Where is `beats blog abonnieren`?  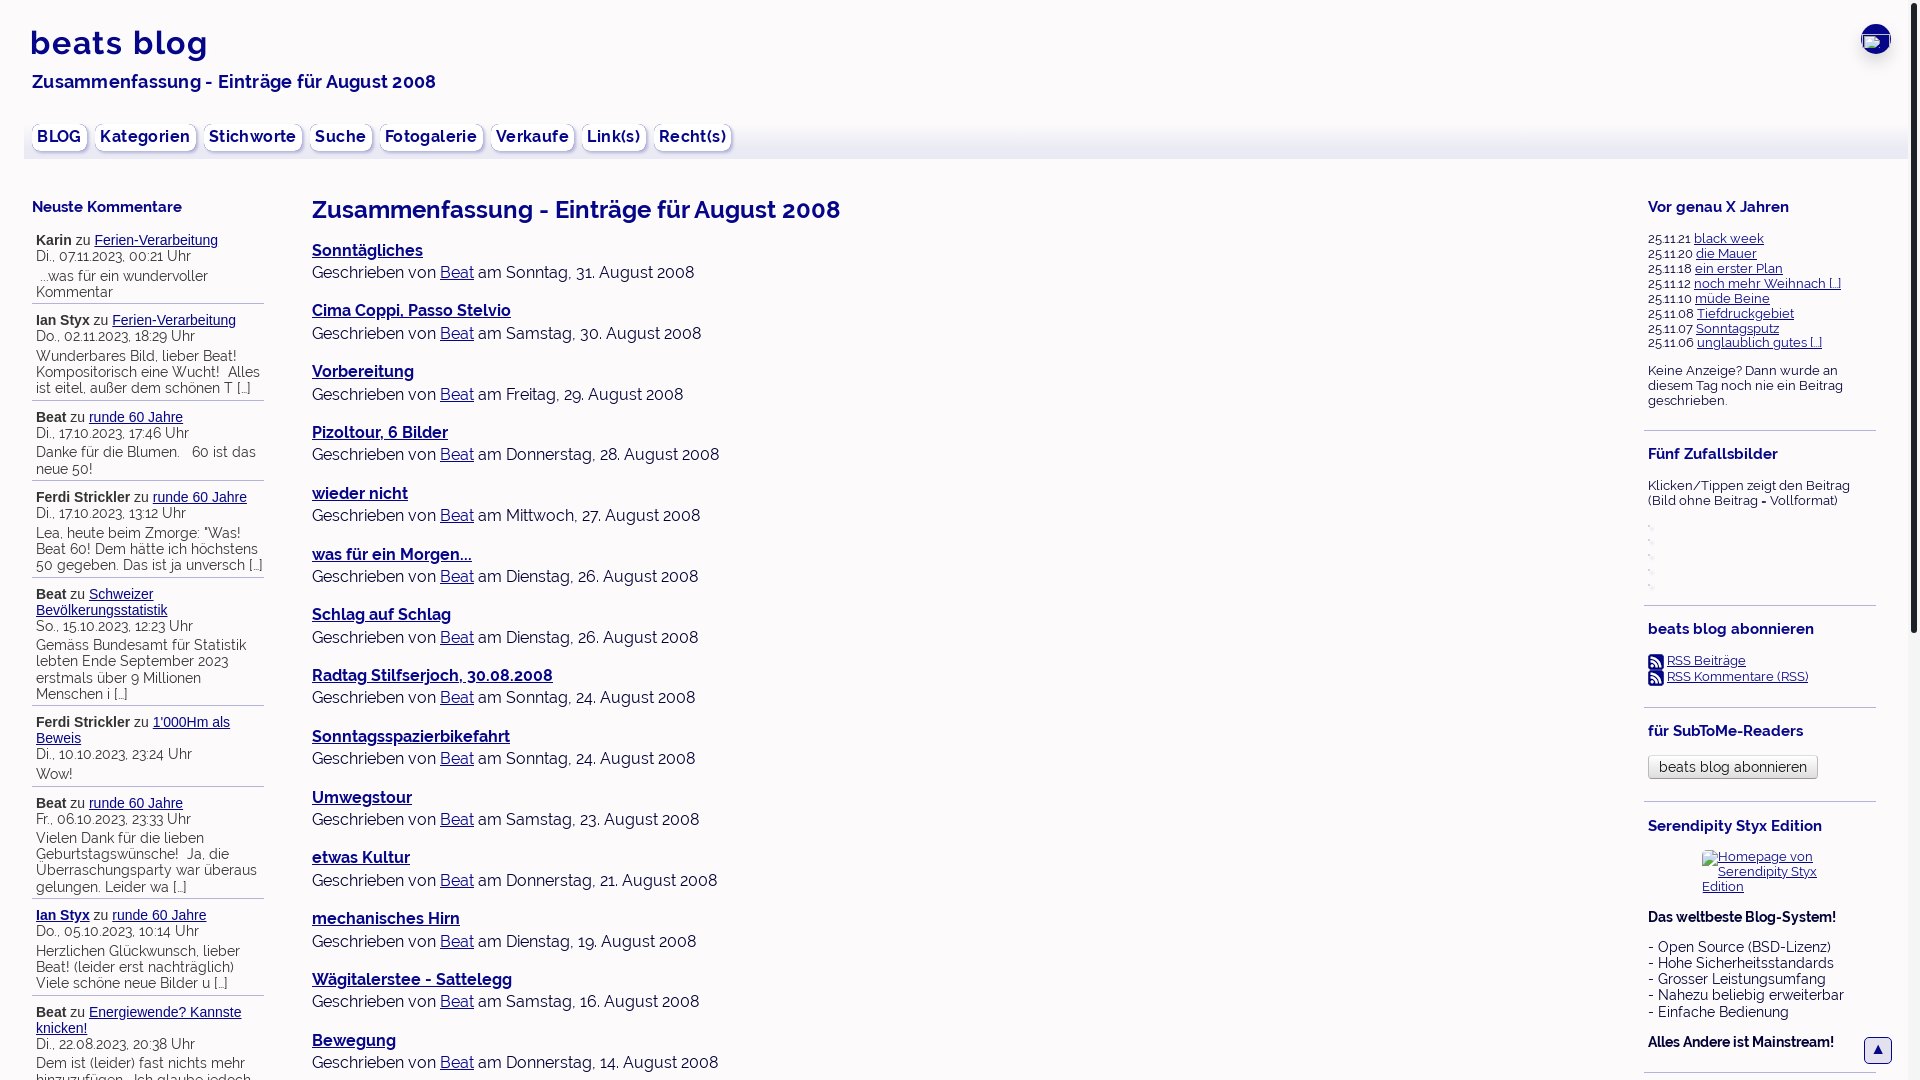 beats blog abonnieren is located at coordinates (1733, 767).